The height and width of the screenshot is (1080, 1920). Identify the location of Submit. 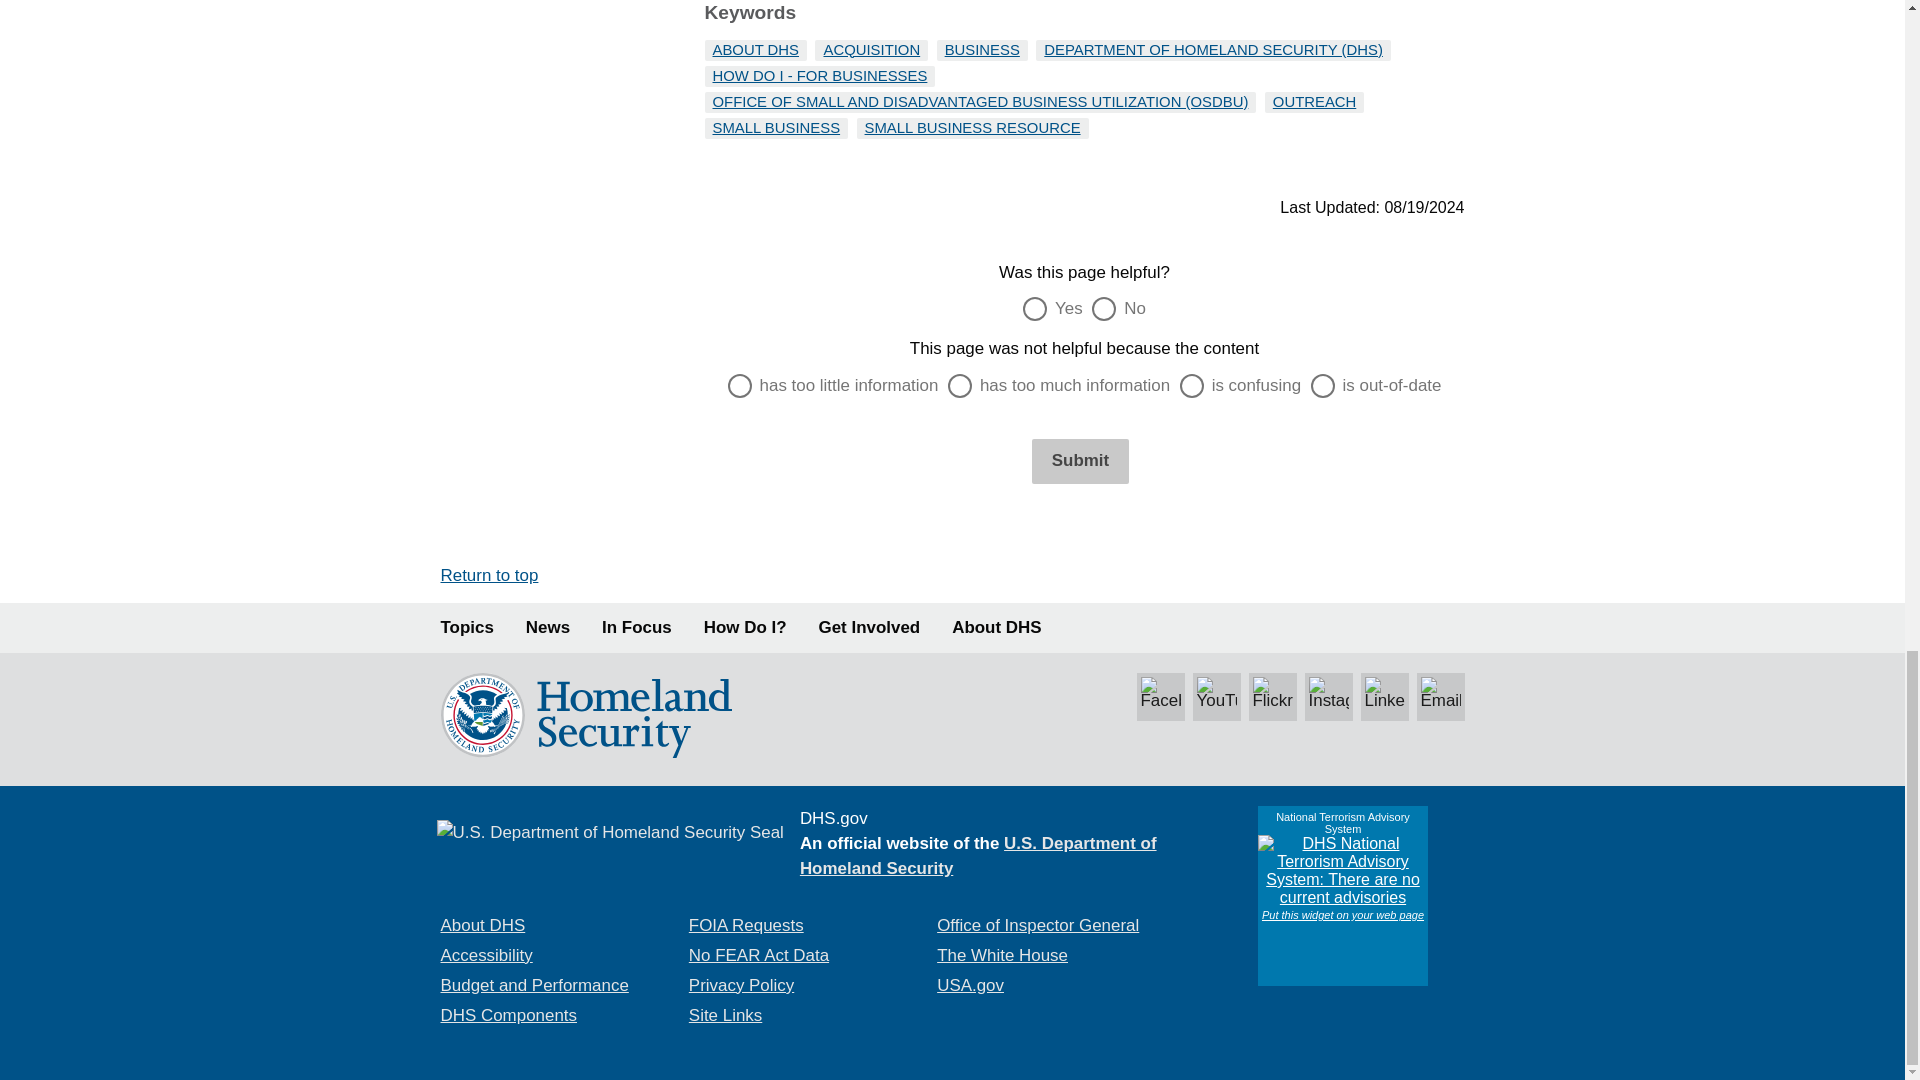
(1080, 460).